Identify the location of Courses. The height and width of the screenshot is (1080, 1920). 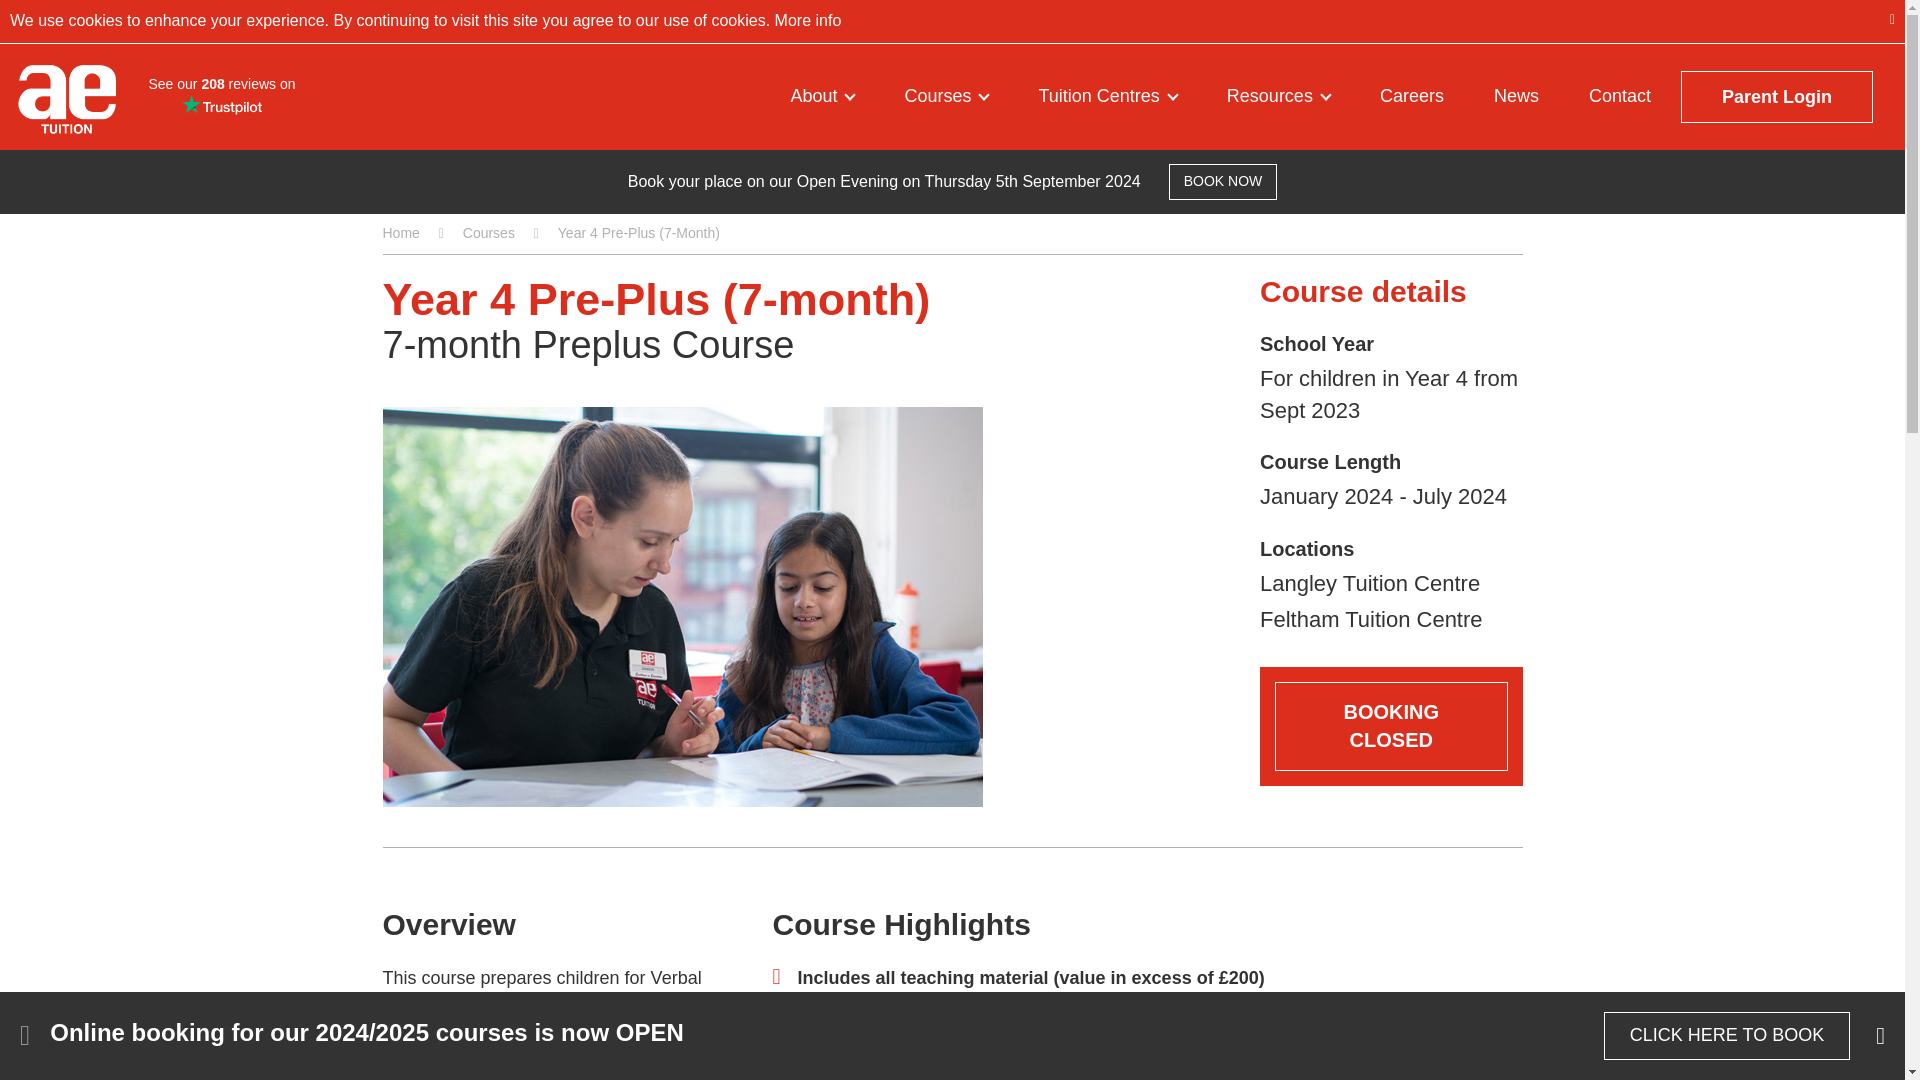
(946, 96).